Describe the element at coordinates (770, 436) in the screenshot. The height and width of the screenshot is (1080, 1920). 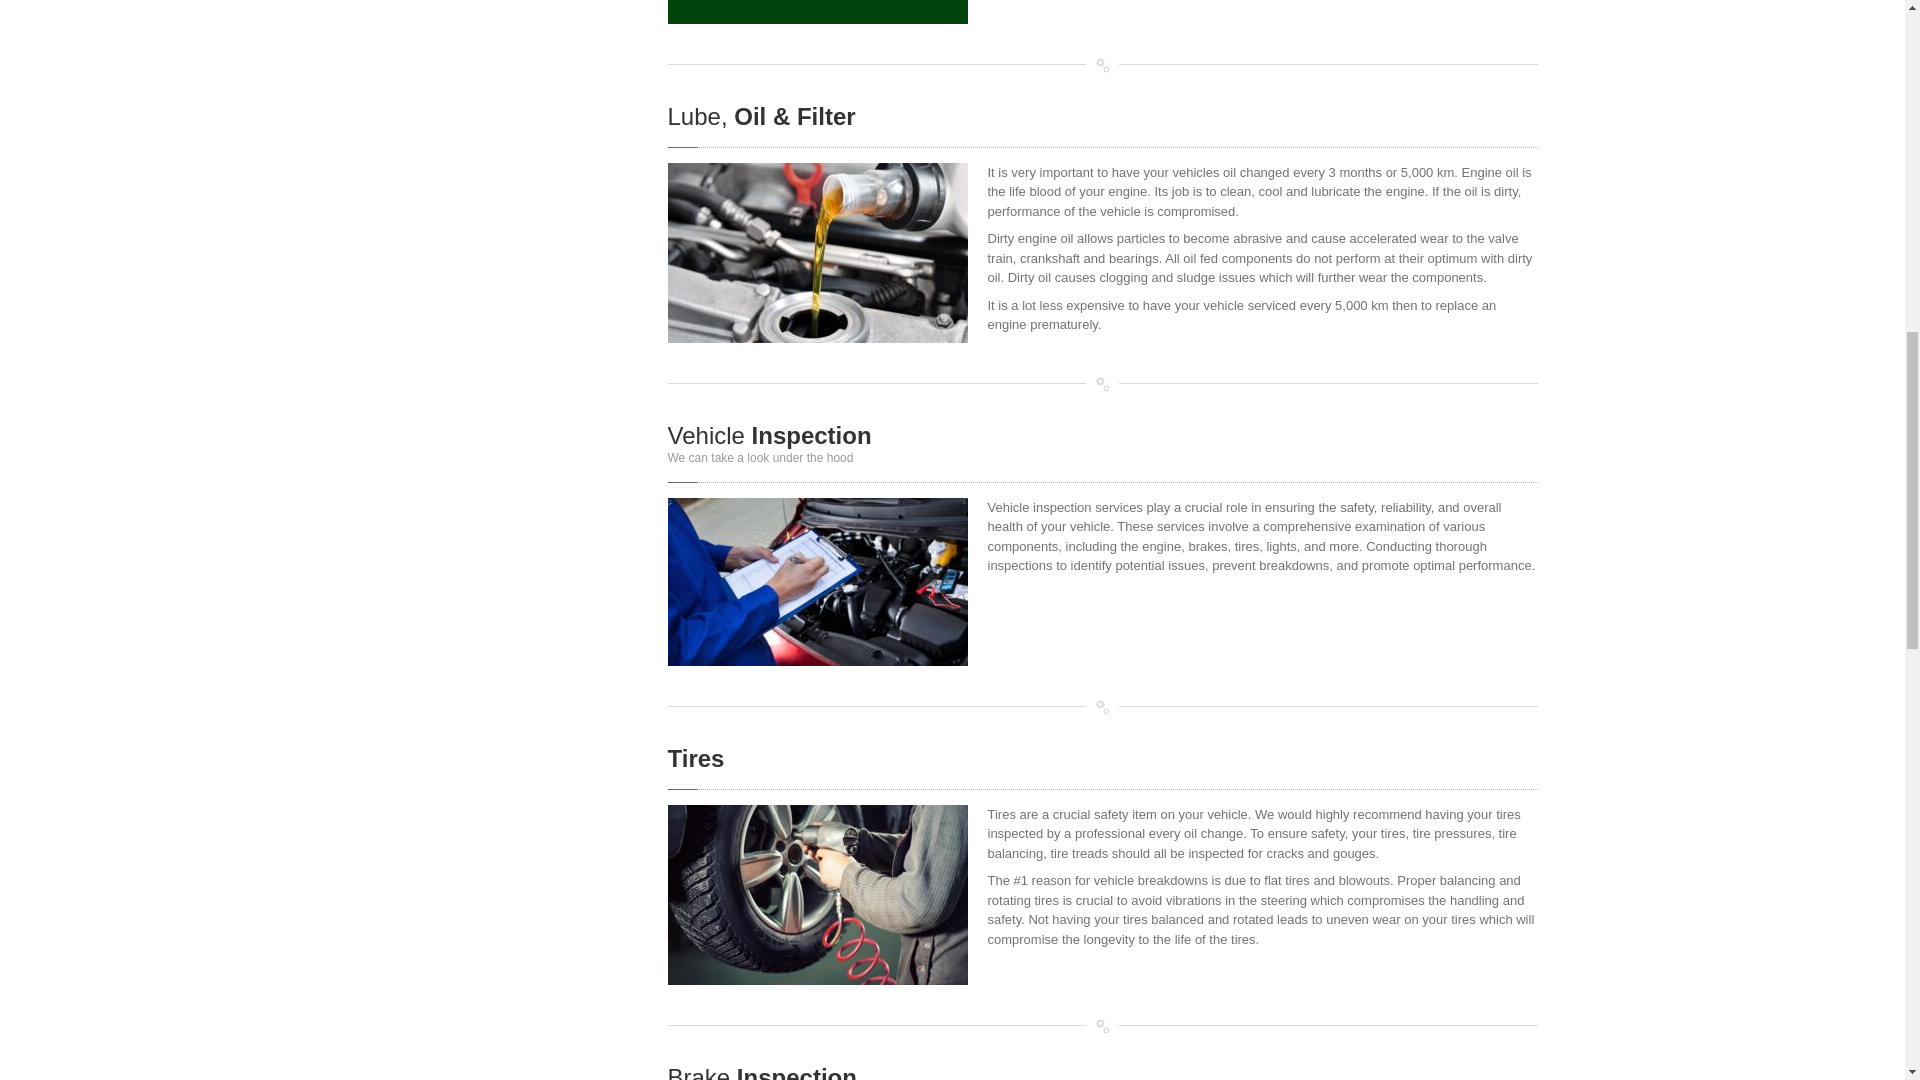
I see `Vehicle Inspection` at that location.